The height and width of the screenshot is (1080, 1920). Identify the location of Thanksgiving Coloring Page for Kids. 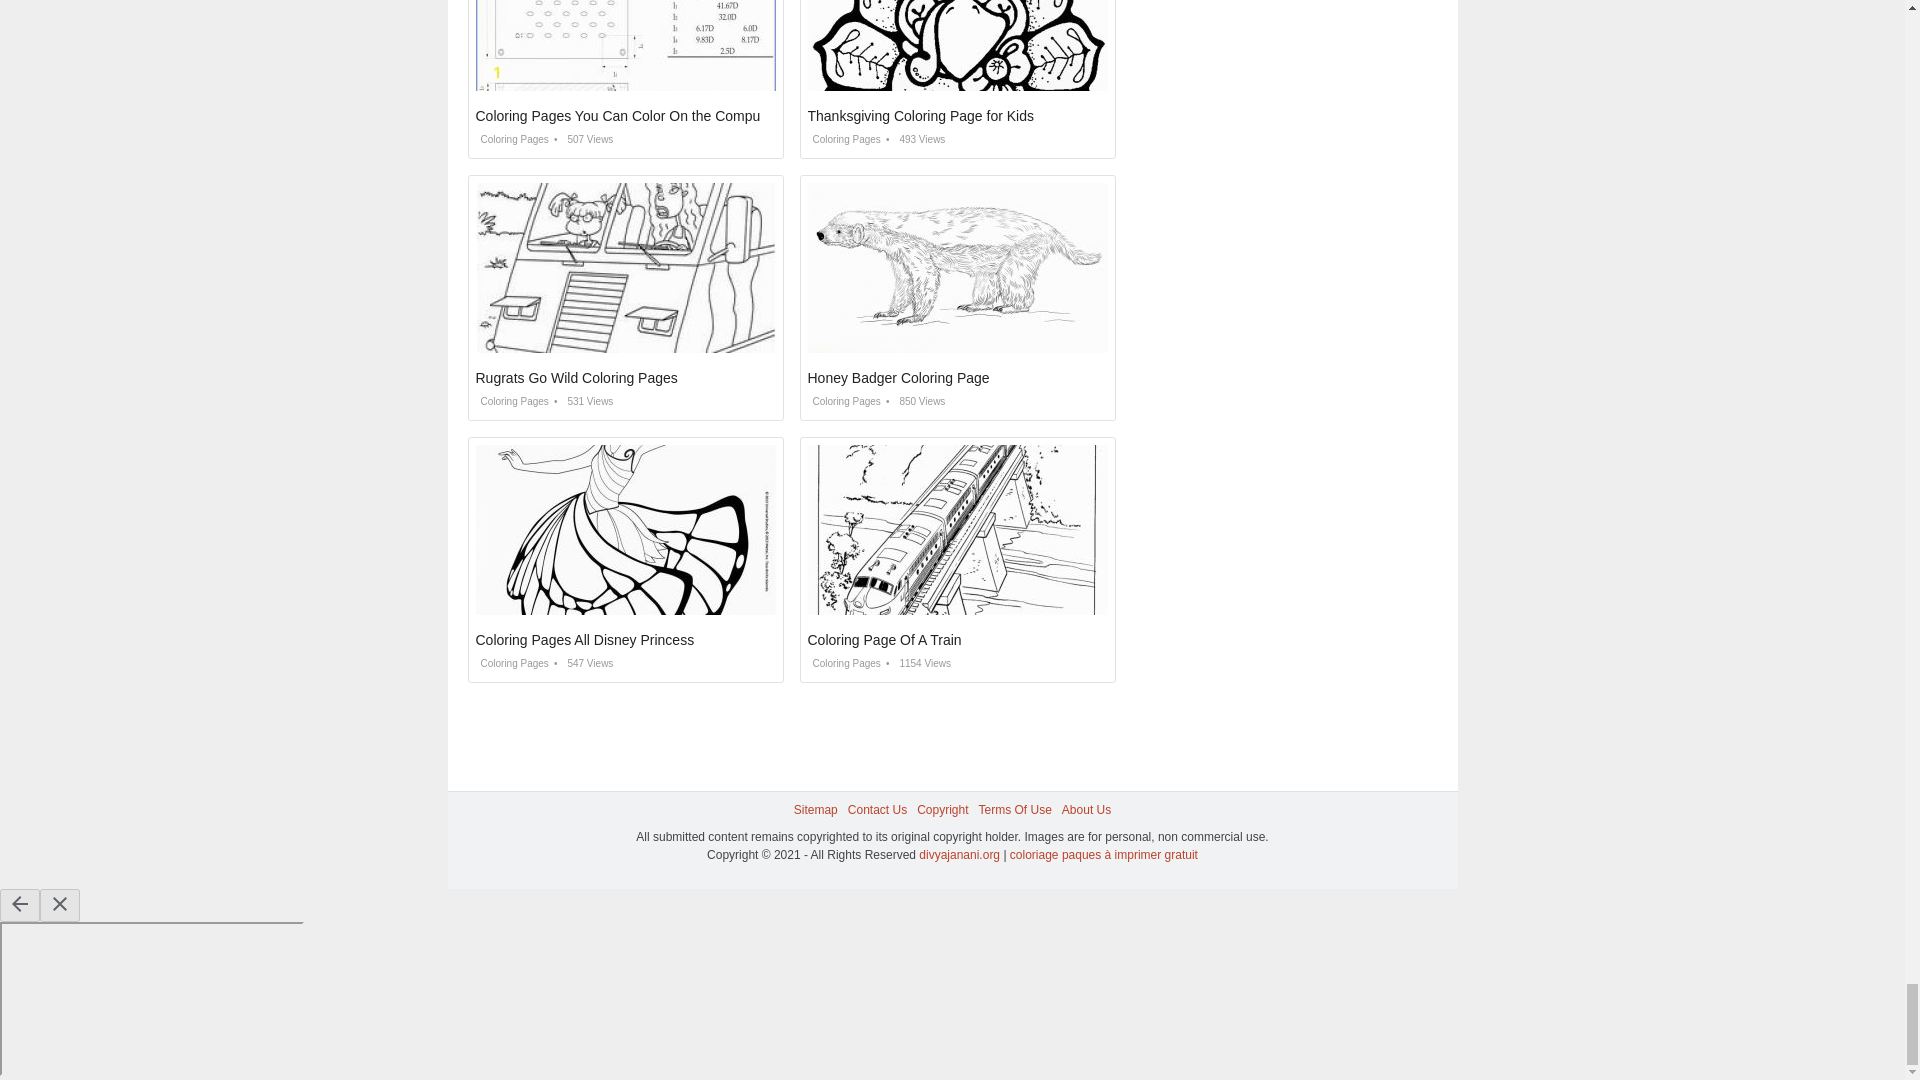
(921, 116).